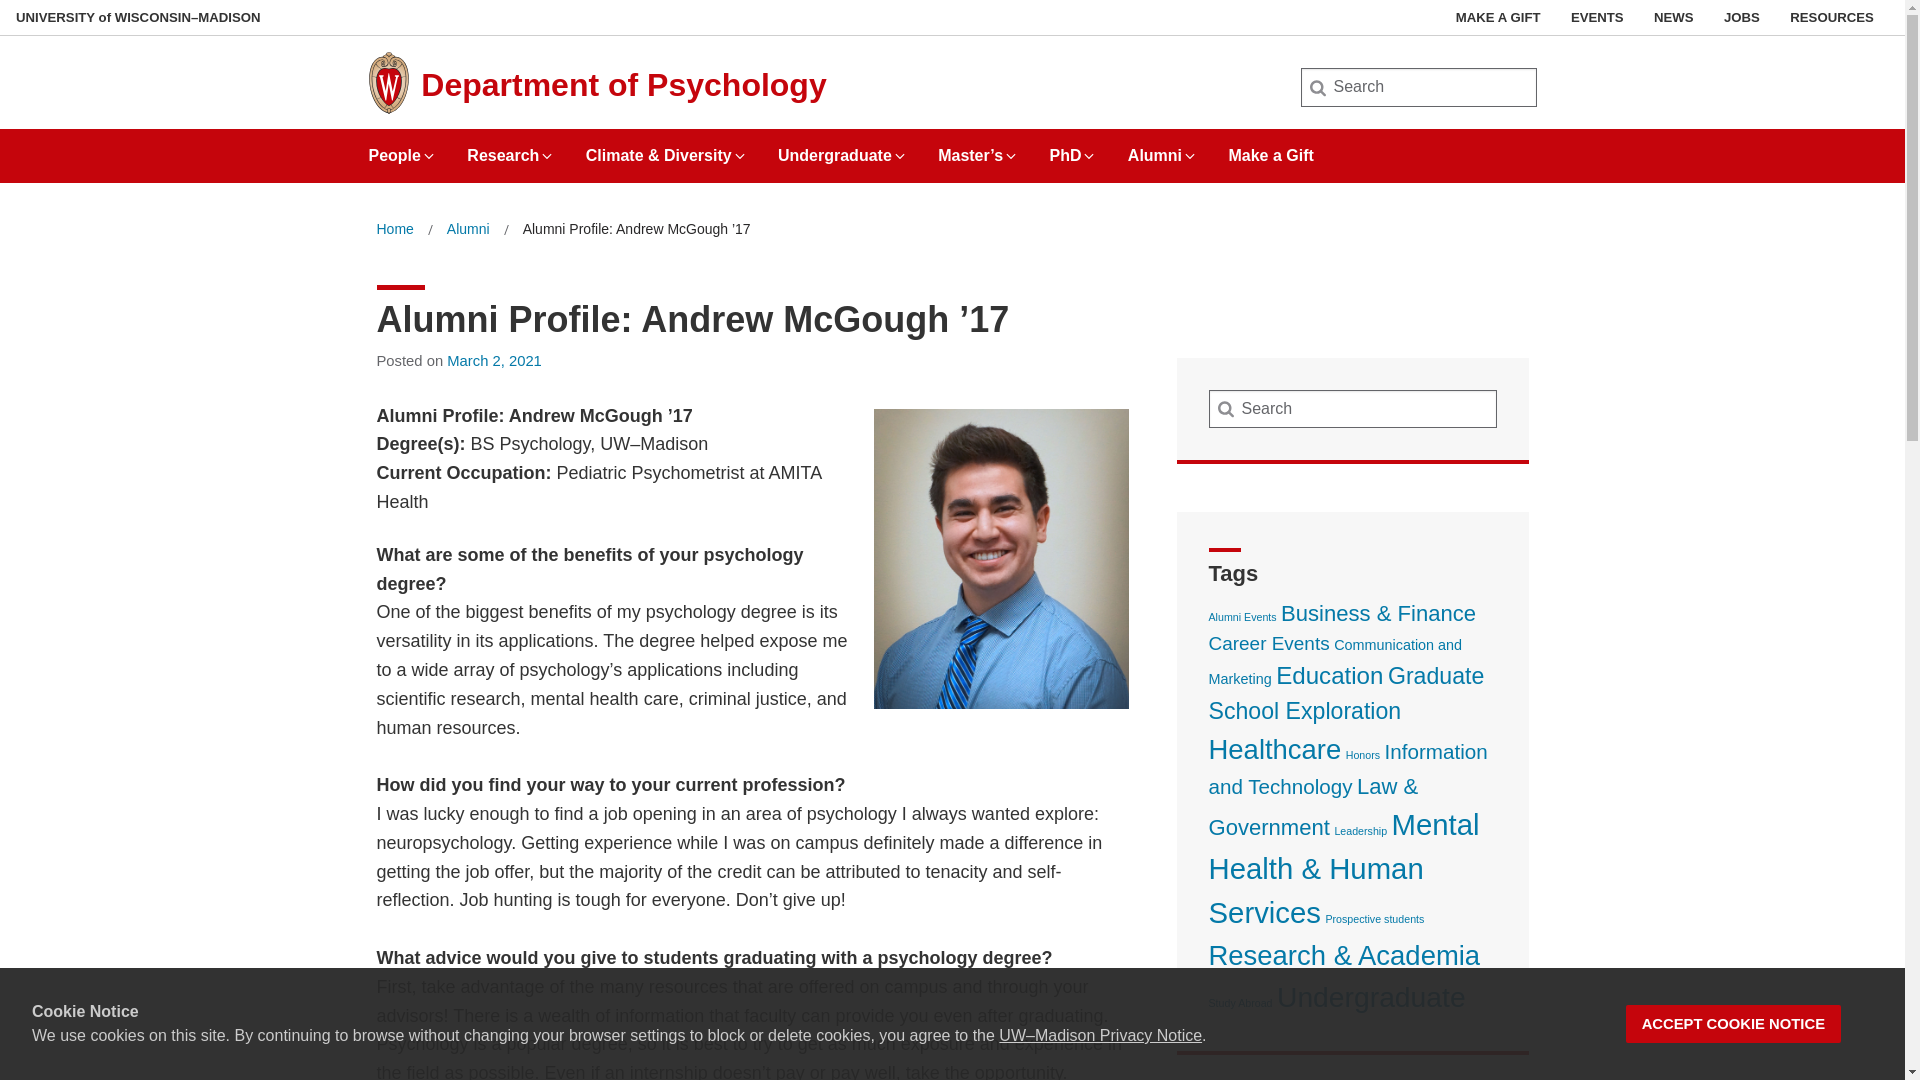 This screenshot has height=1080, width=1920. What do you see at coordinates (4, 4) in the screenshot?
I see `Skip to main content` at bounding box center [4, 4].